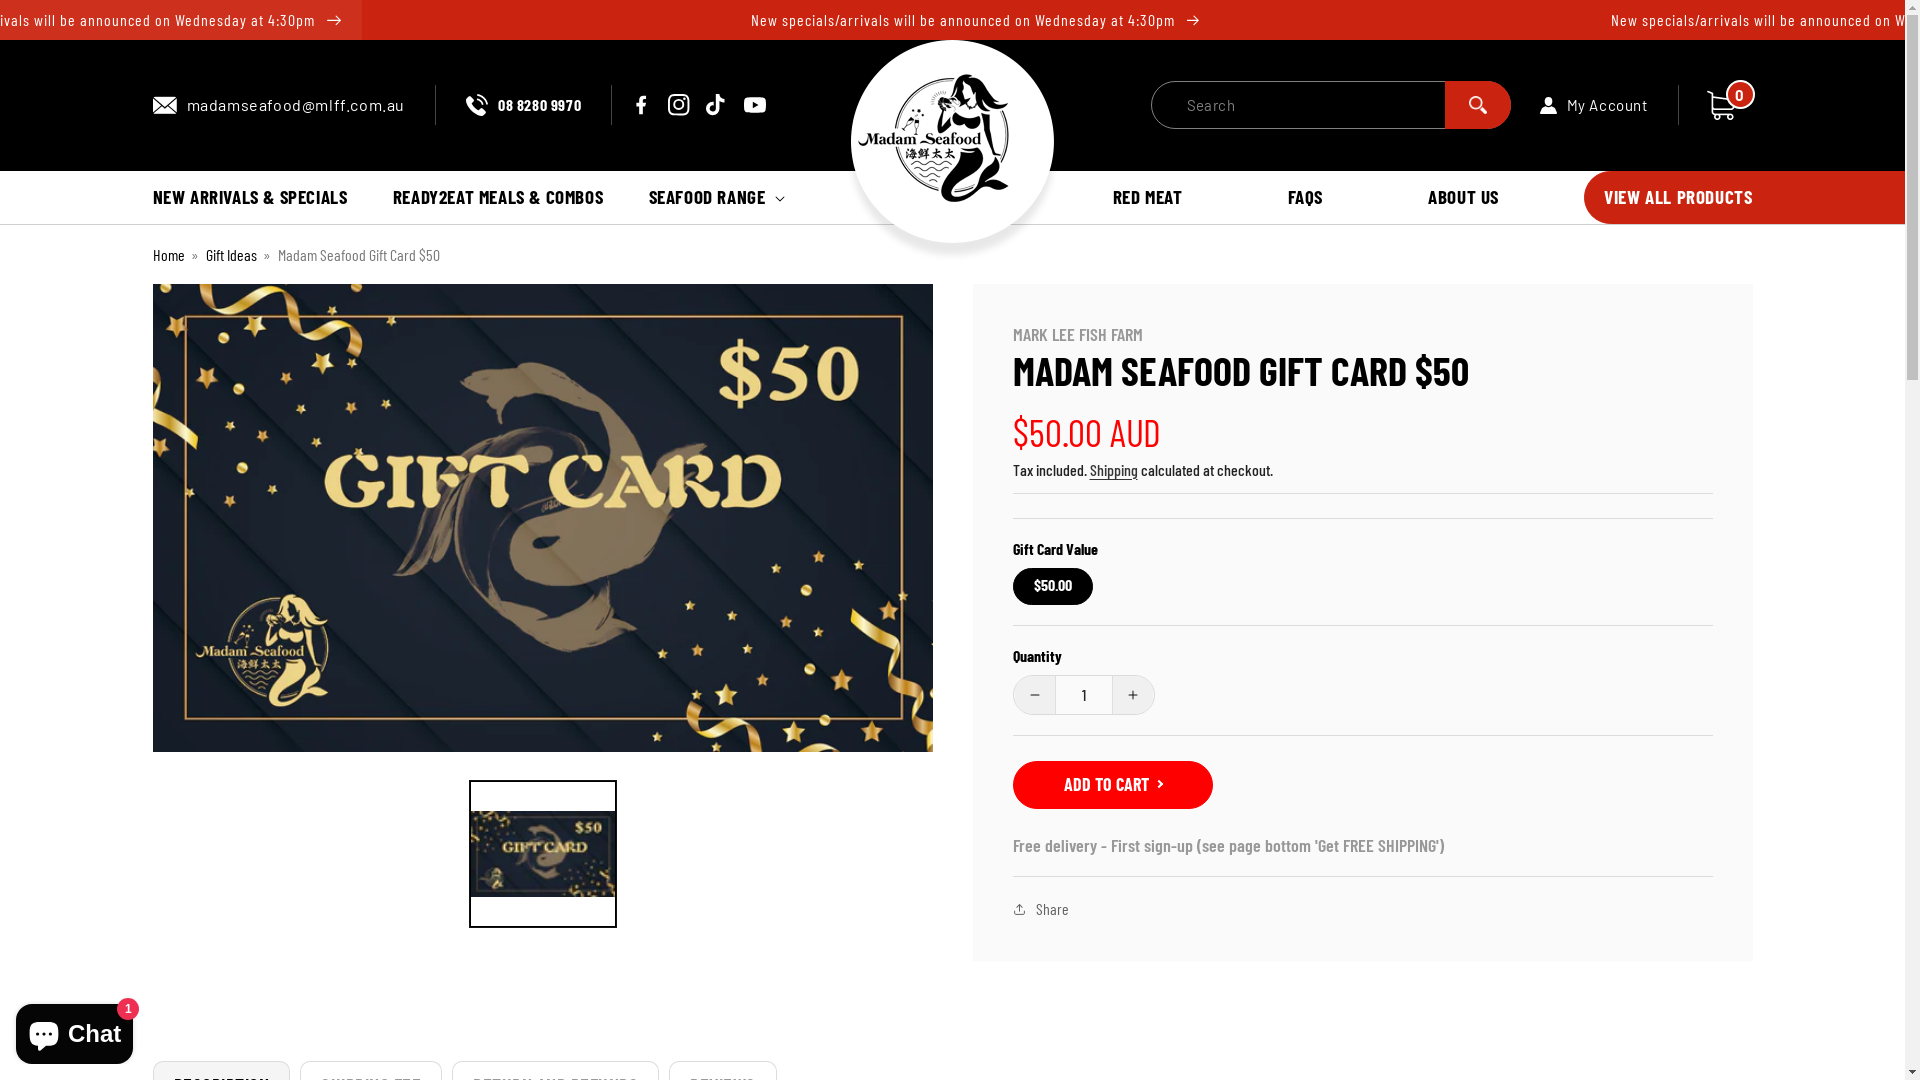 This screenshot has width=1920, height=1080. What do you see at coordinates (1306, 198) in the screenshot?
I see `FAQS` at bounding box center [1306, 198].